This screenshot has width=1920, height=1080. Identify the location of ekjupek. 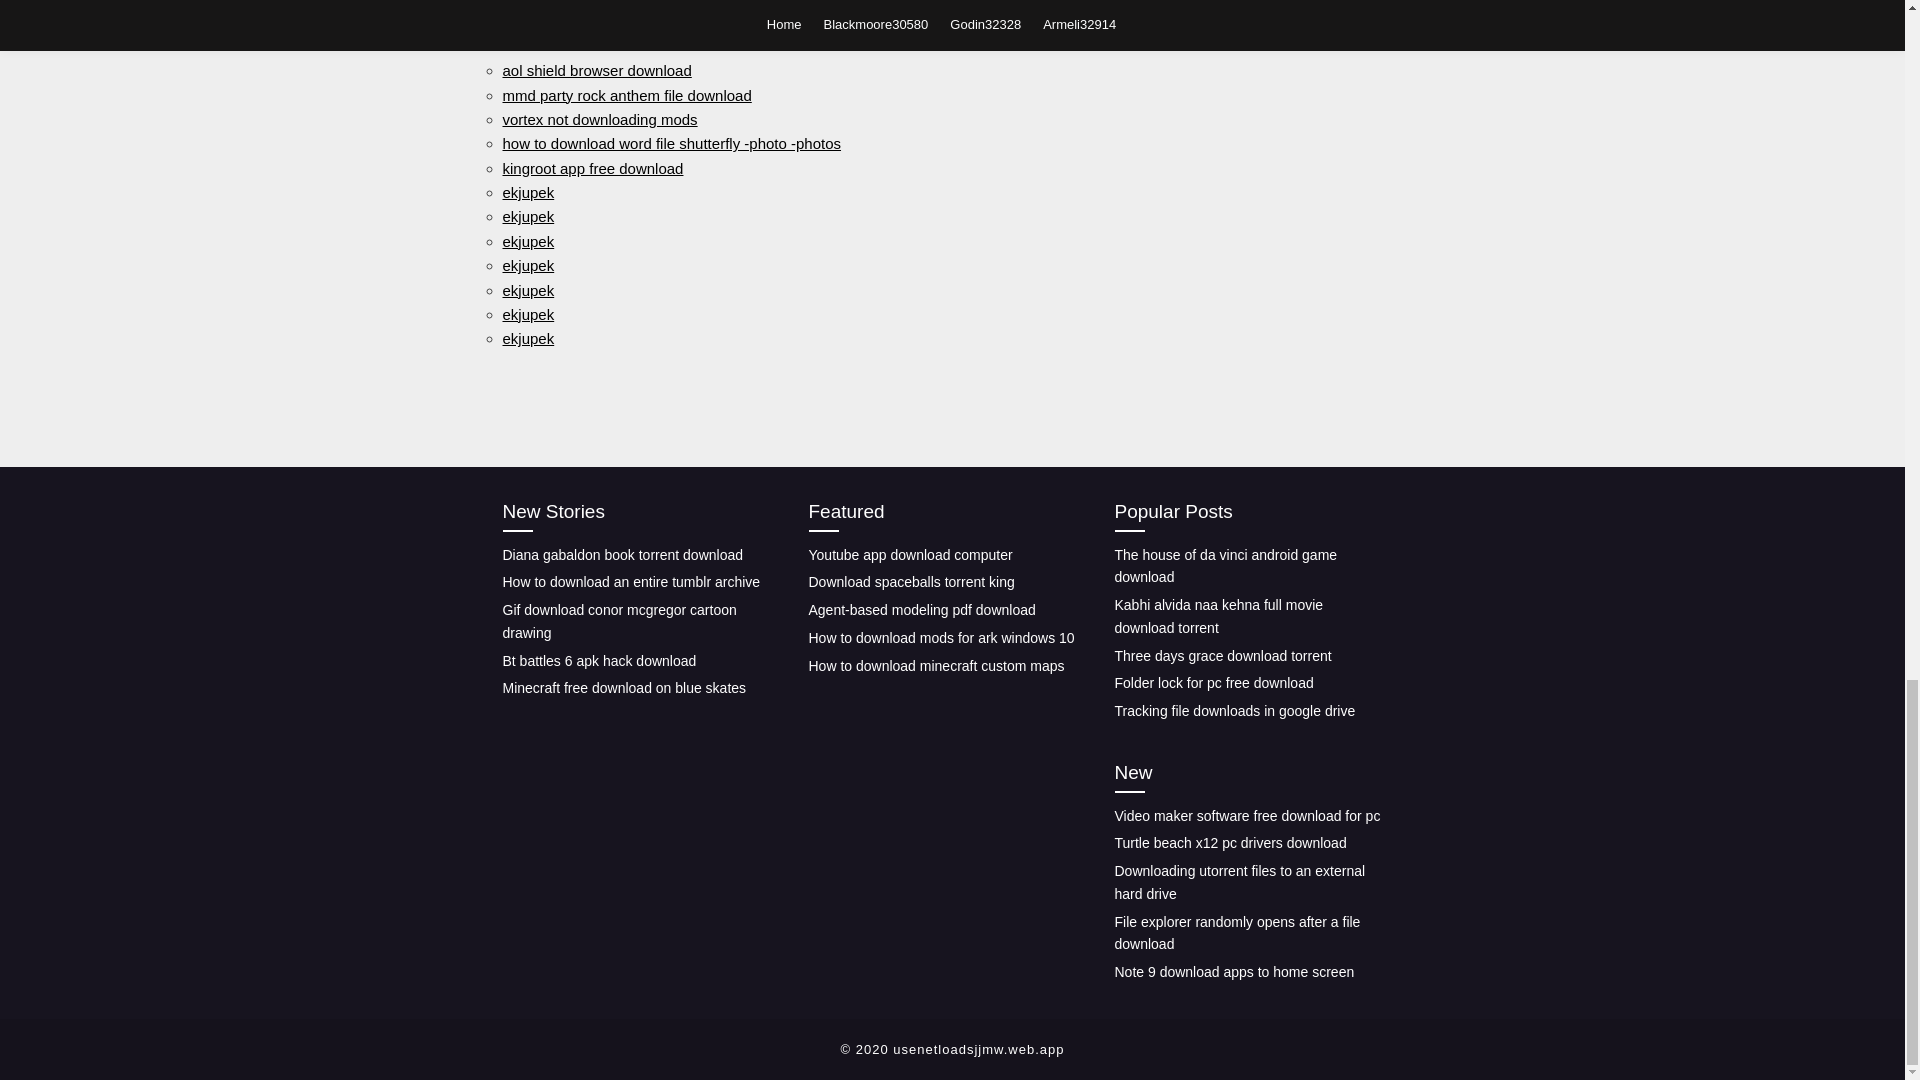
(528, 192).